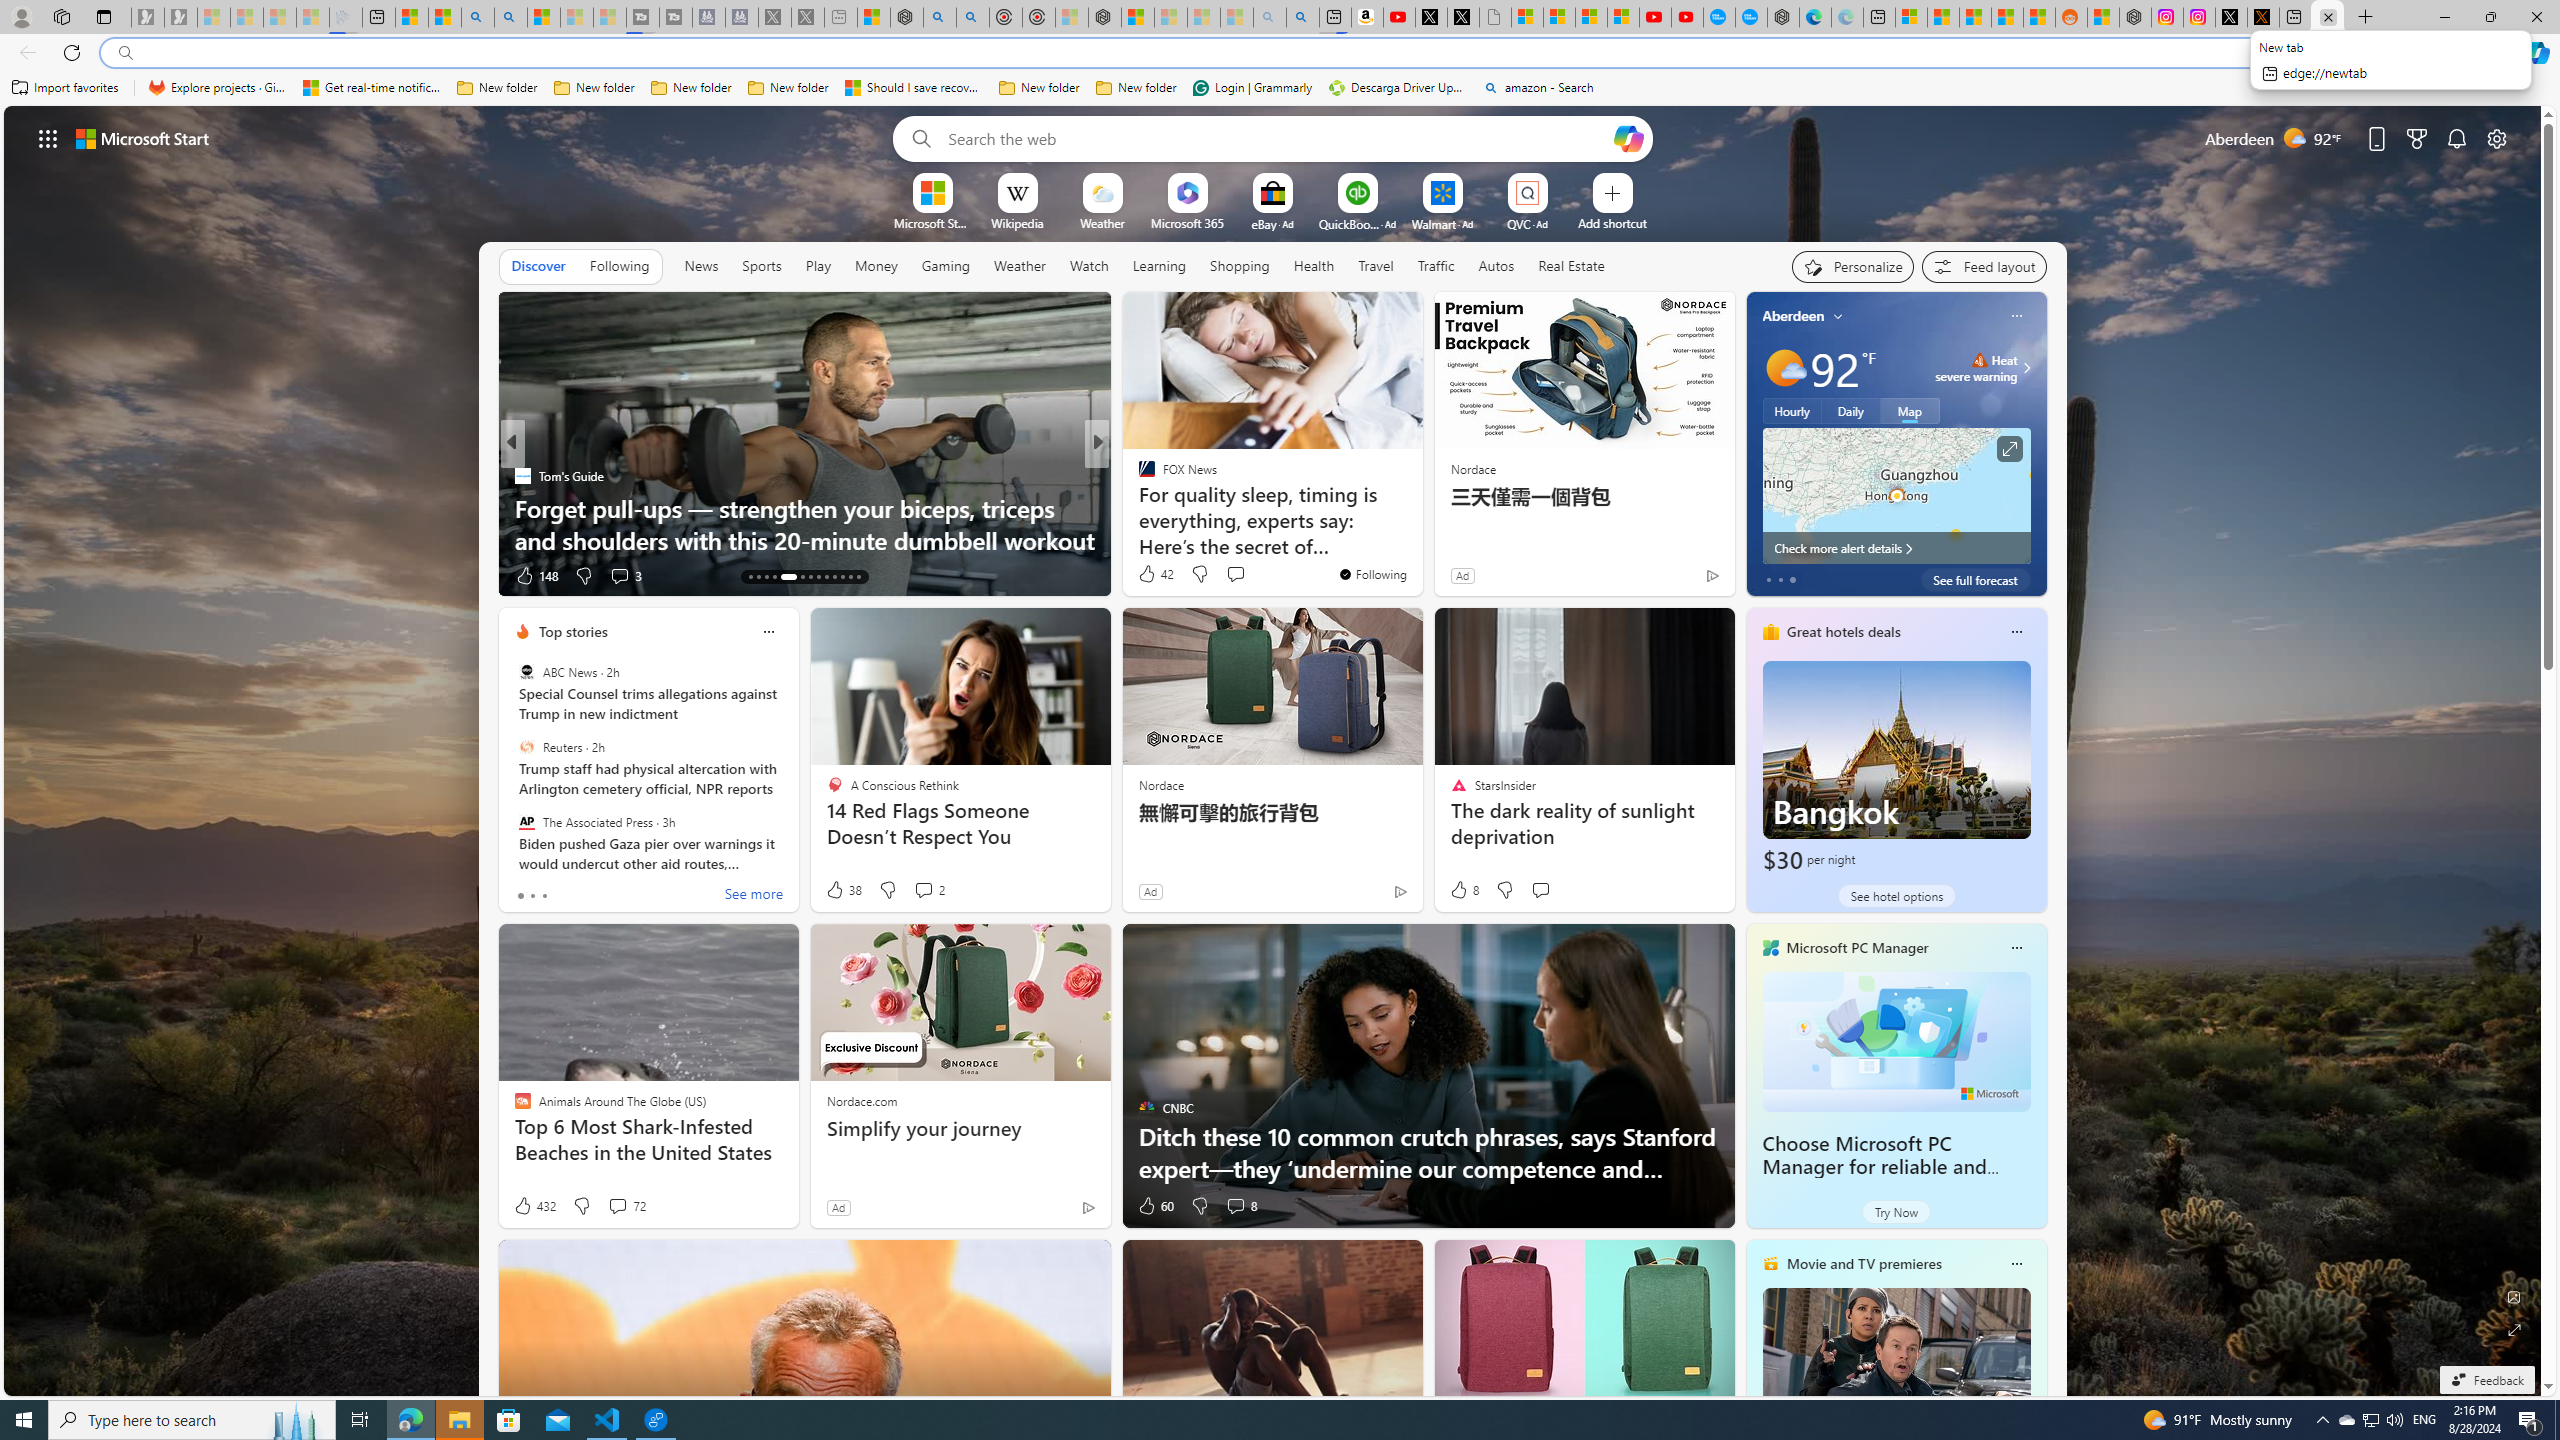 This screenshot has width=2560, height=1440. What do you see at coordinates (1688, 17) in the screenshot?
I see `YouTube Kids - An App Created for Kids to Explore Content` at bounding box center [1688, 17].